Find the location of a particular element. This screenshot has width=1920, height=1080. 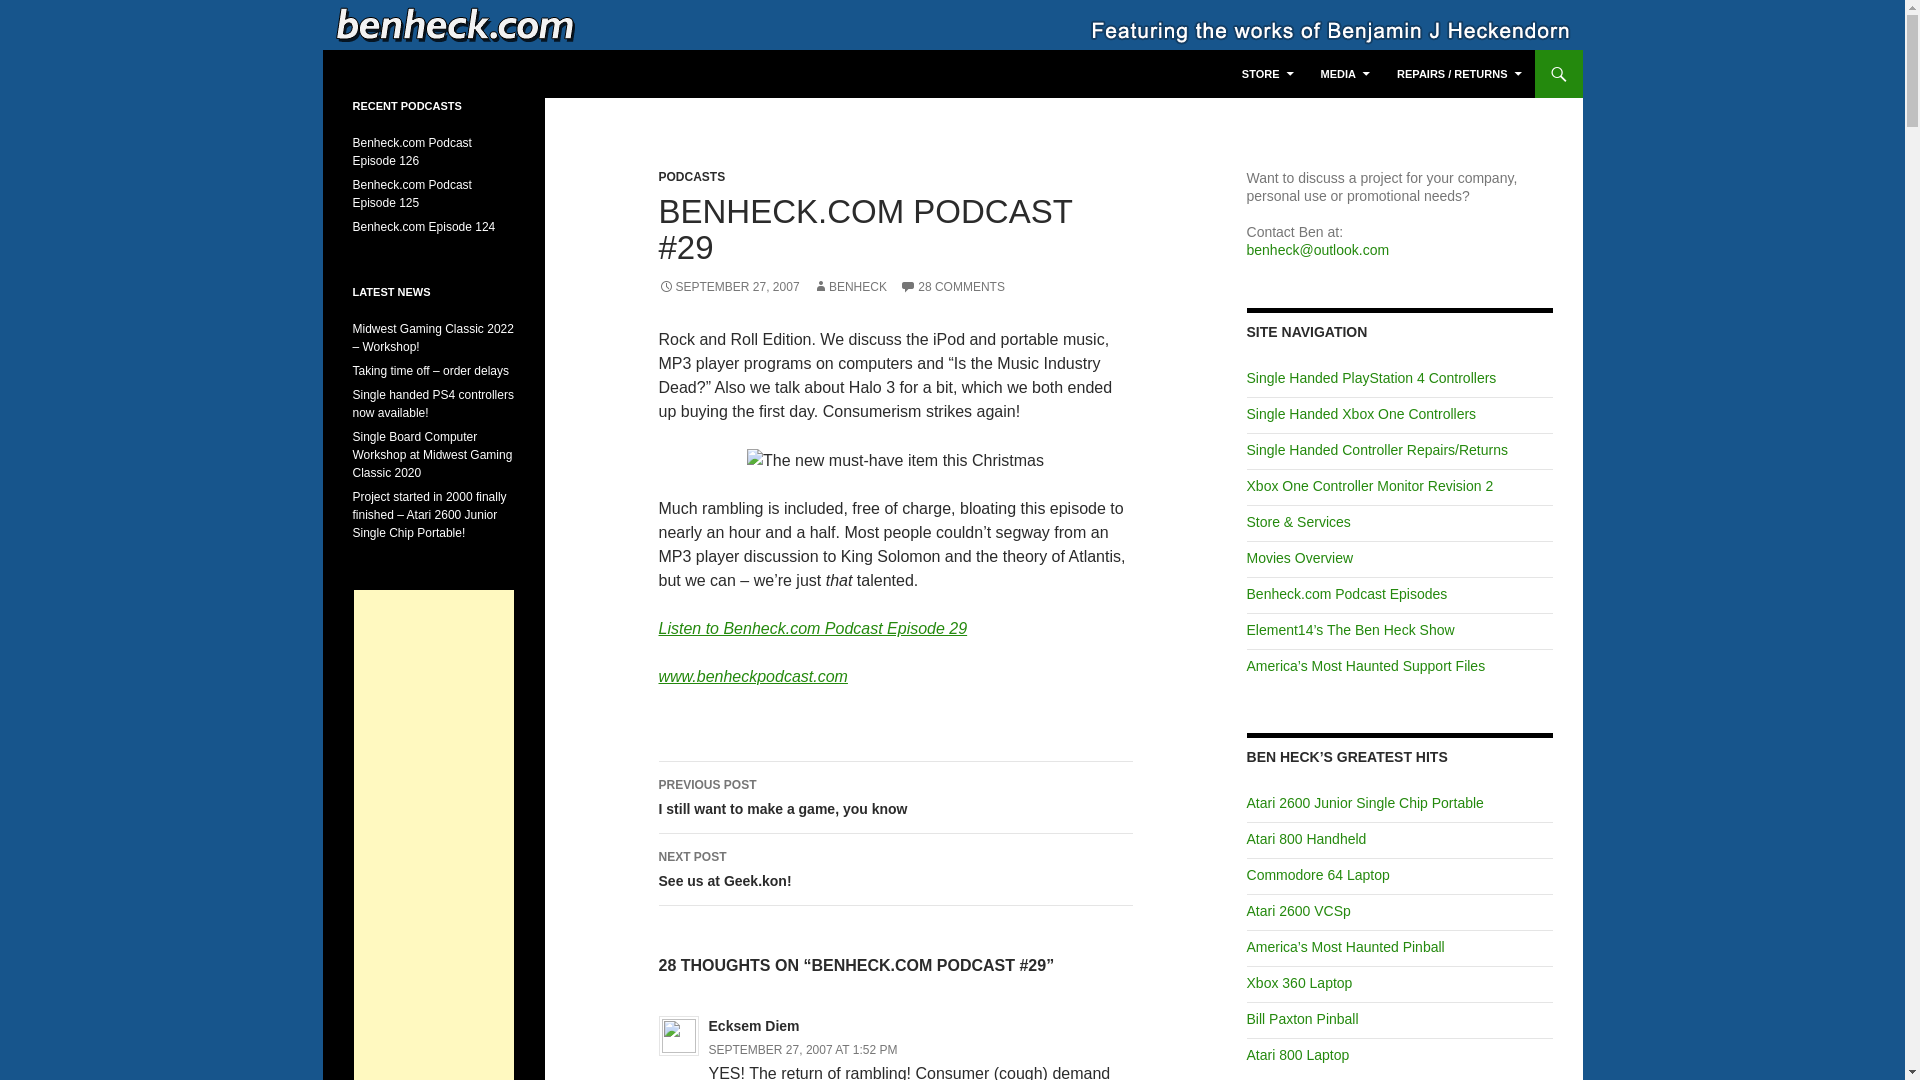

PODCASTS is located at coordinates (895, 870).